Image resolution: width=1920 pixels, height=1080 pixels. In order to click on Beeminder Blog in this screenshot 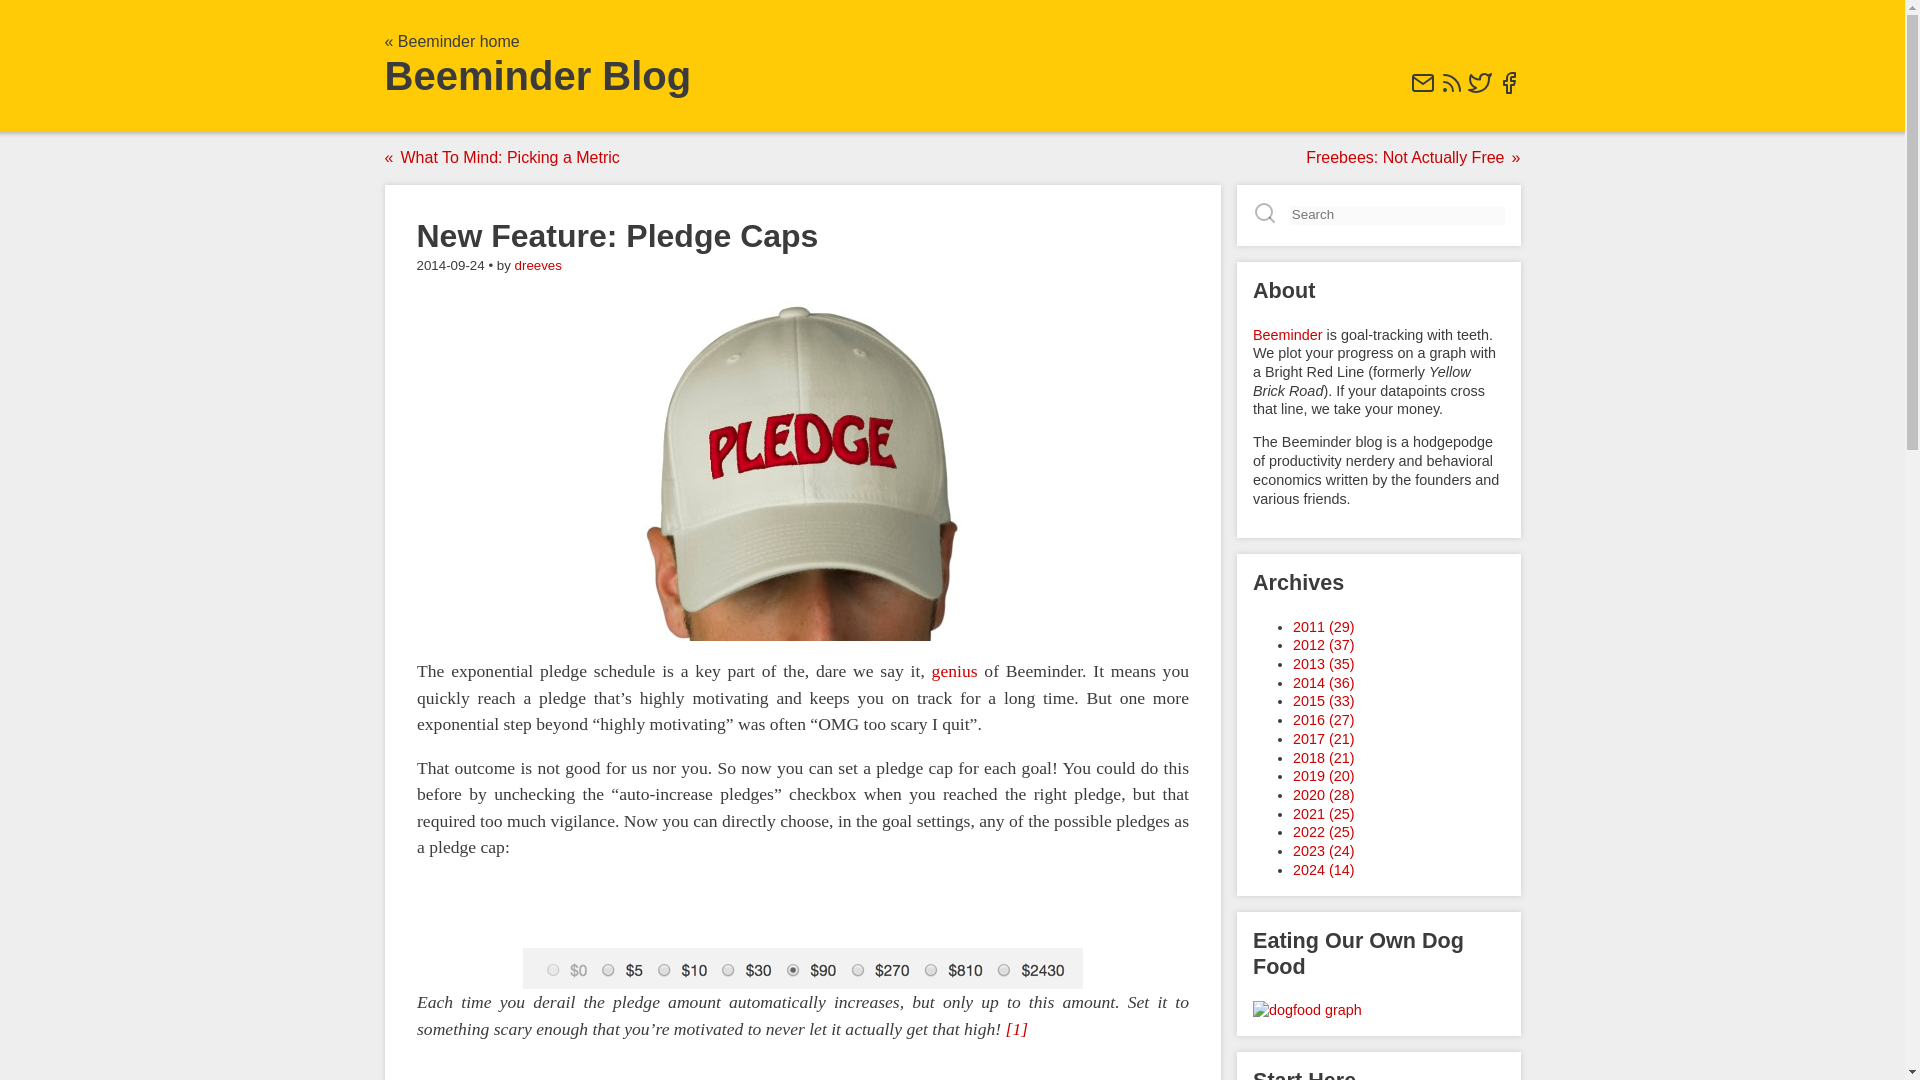, I will do `click(538, 76)`.